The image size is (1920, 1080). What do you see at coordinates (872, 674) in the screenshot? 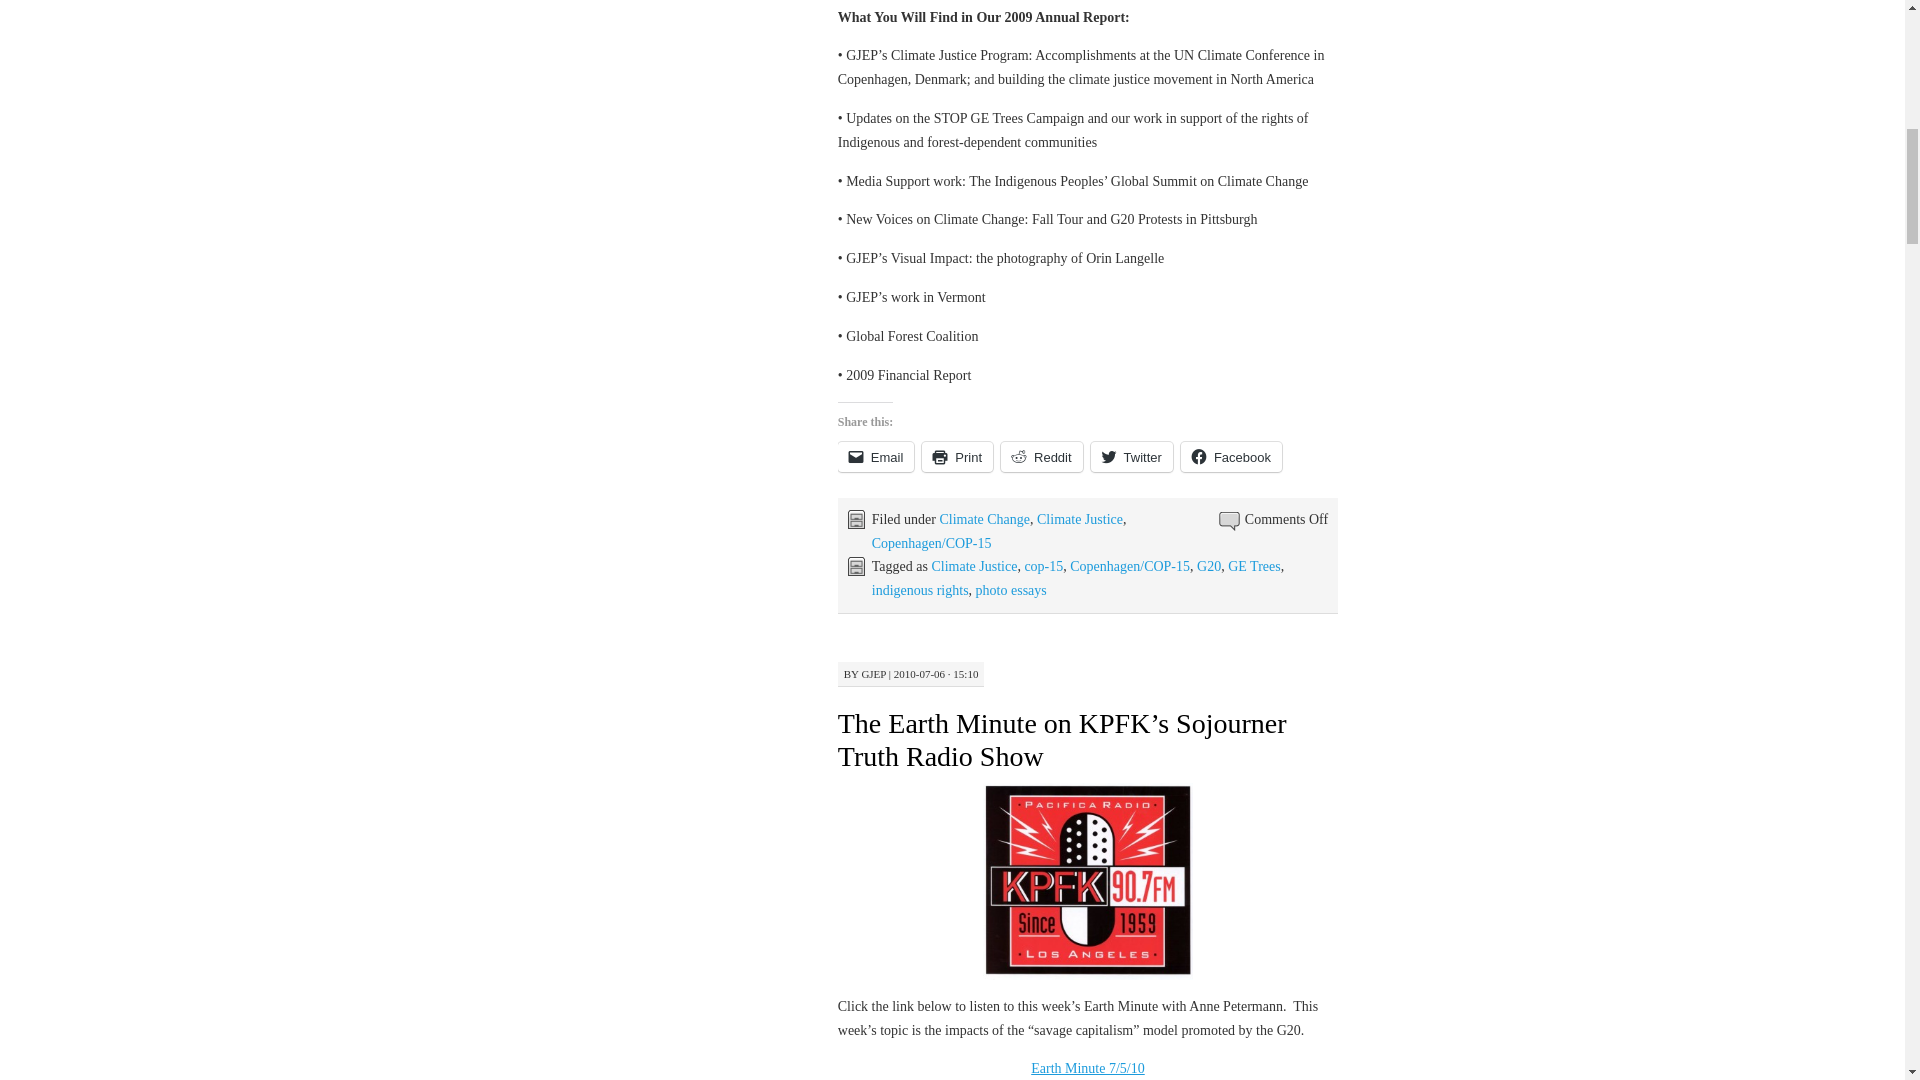
I see `GJEP` at bounding box center [872, 674].